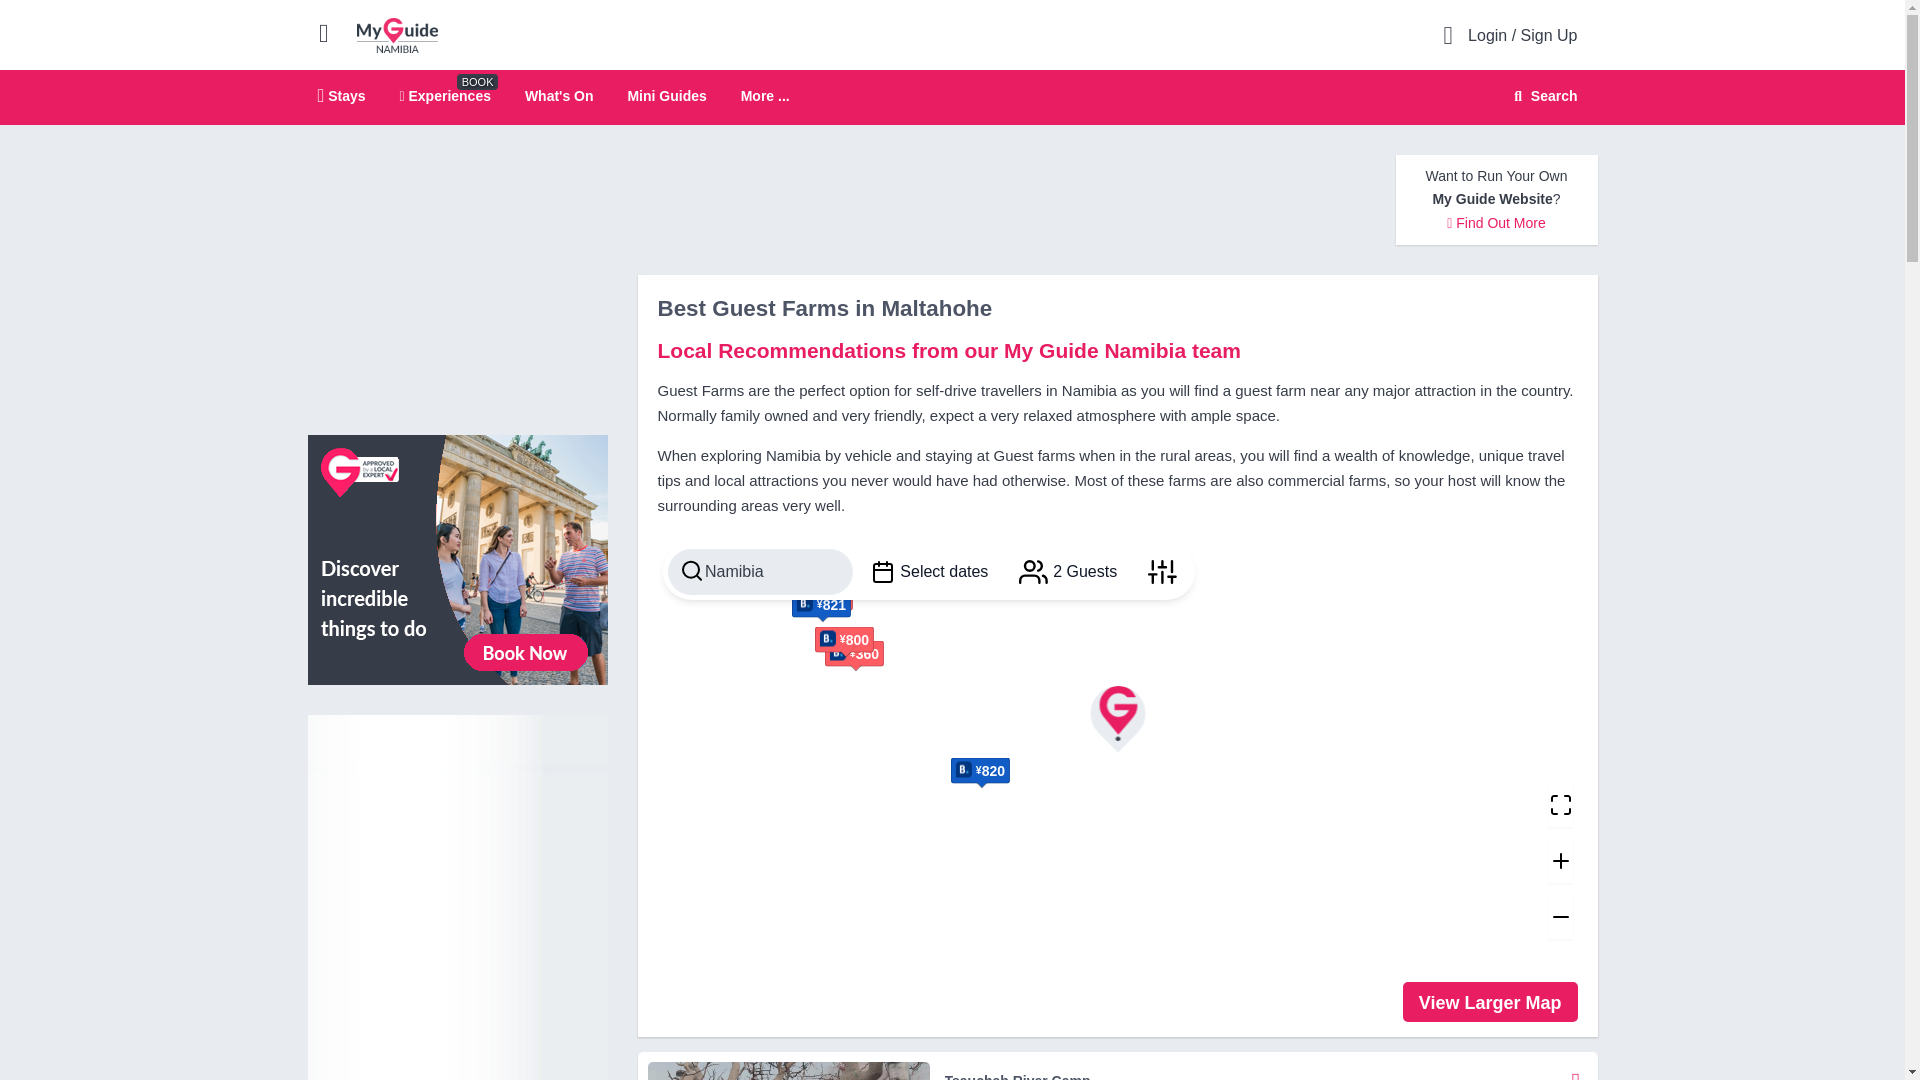 The width and height of the screenshot is (1920, 1080). Describe the element at coordinates (1490, 1001) in the screenshot. I see `Larger Map for Company: Guest Farms ` at that location.